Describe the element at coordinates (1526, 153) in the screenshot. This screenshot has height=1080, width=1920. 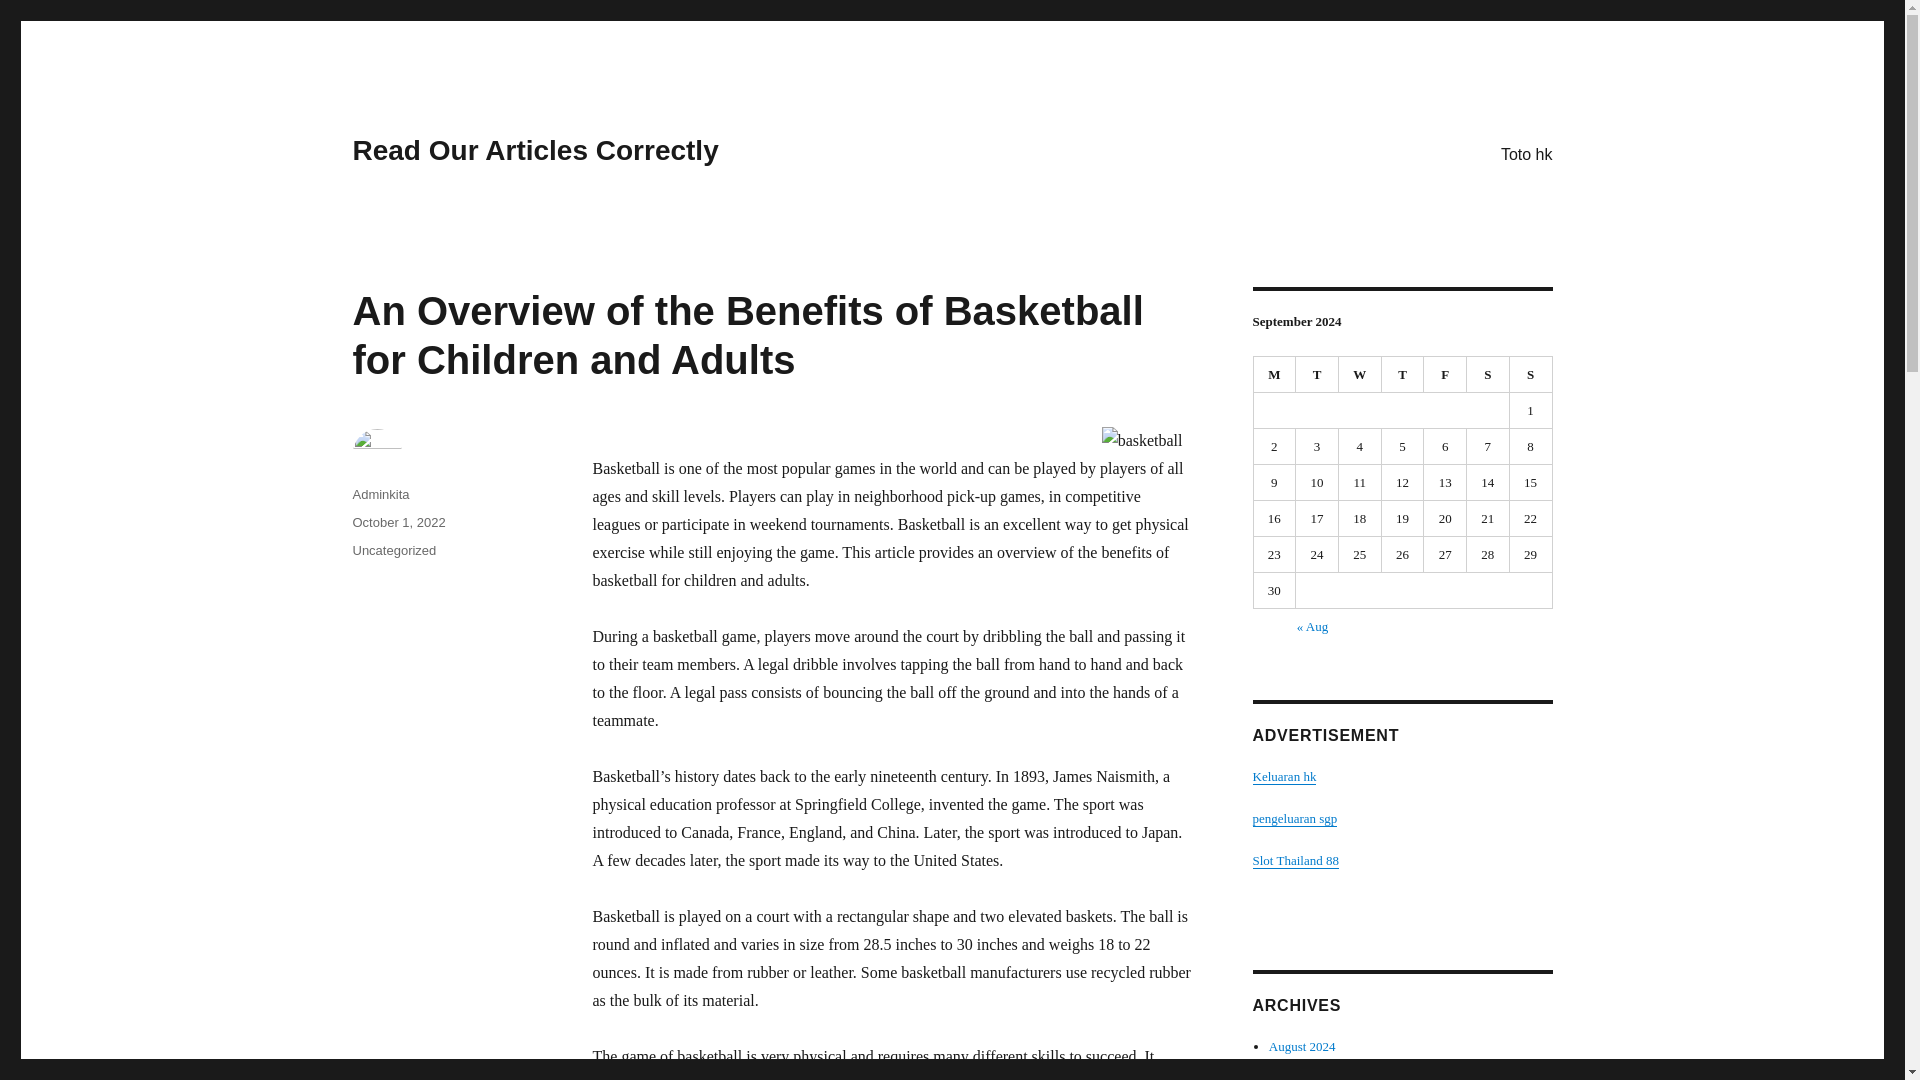
I see `Toto hk` at that location.